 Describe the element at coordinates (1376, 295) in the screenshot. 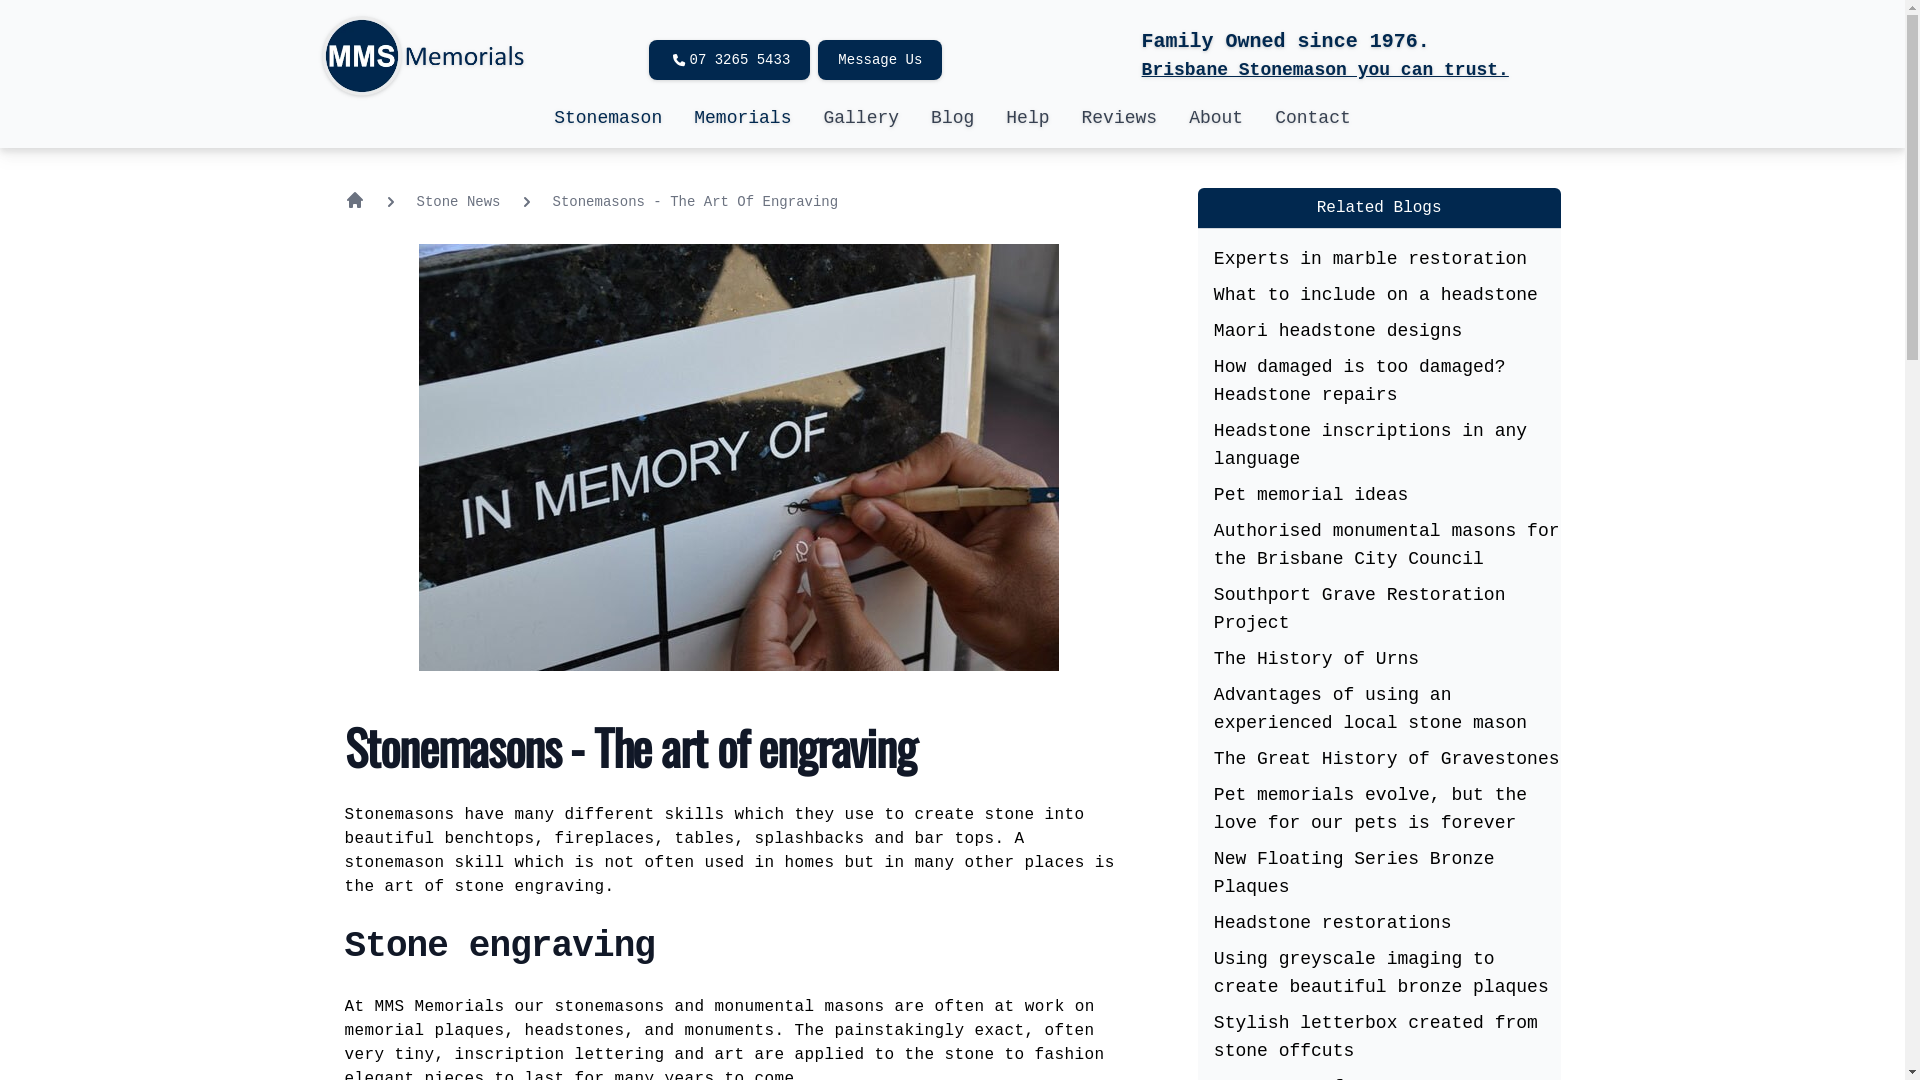

I see `What to include on a headstone` at that location.